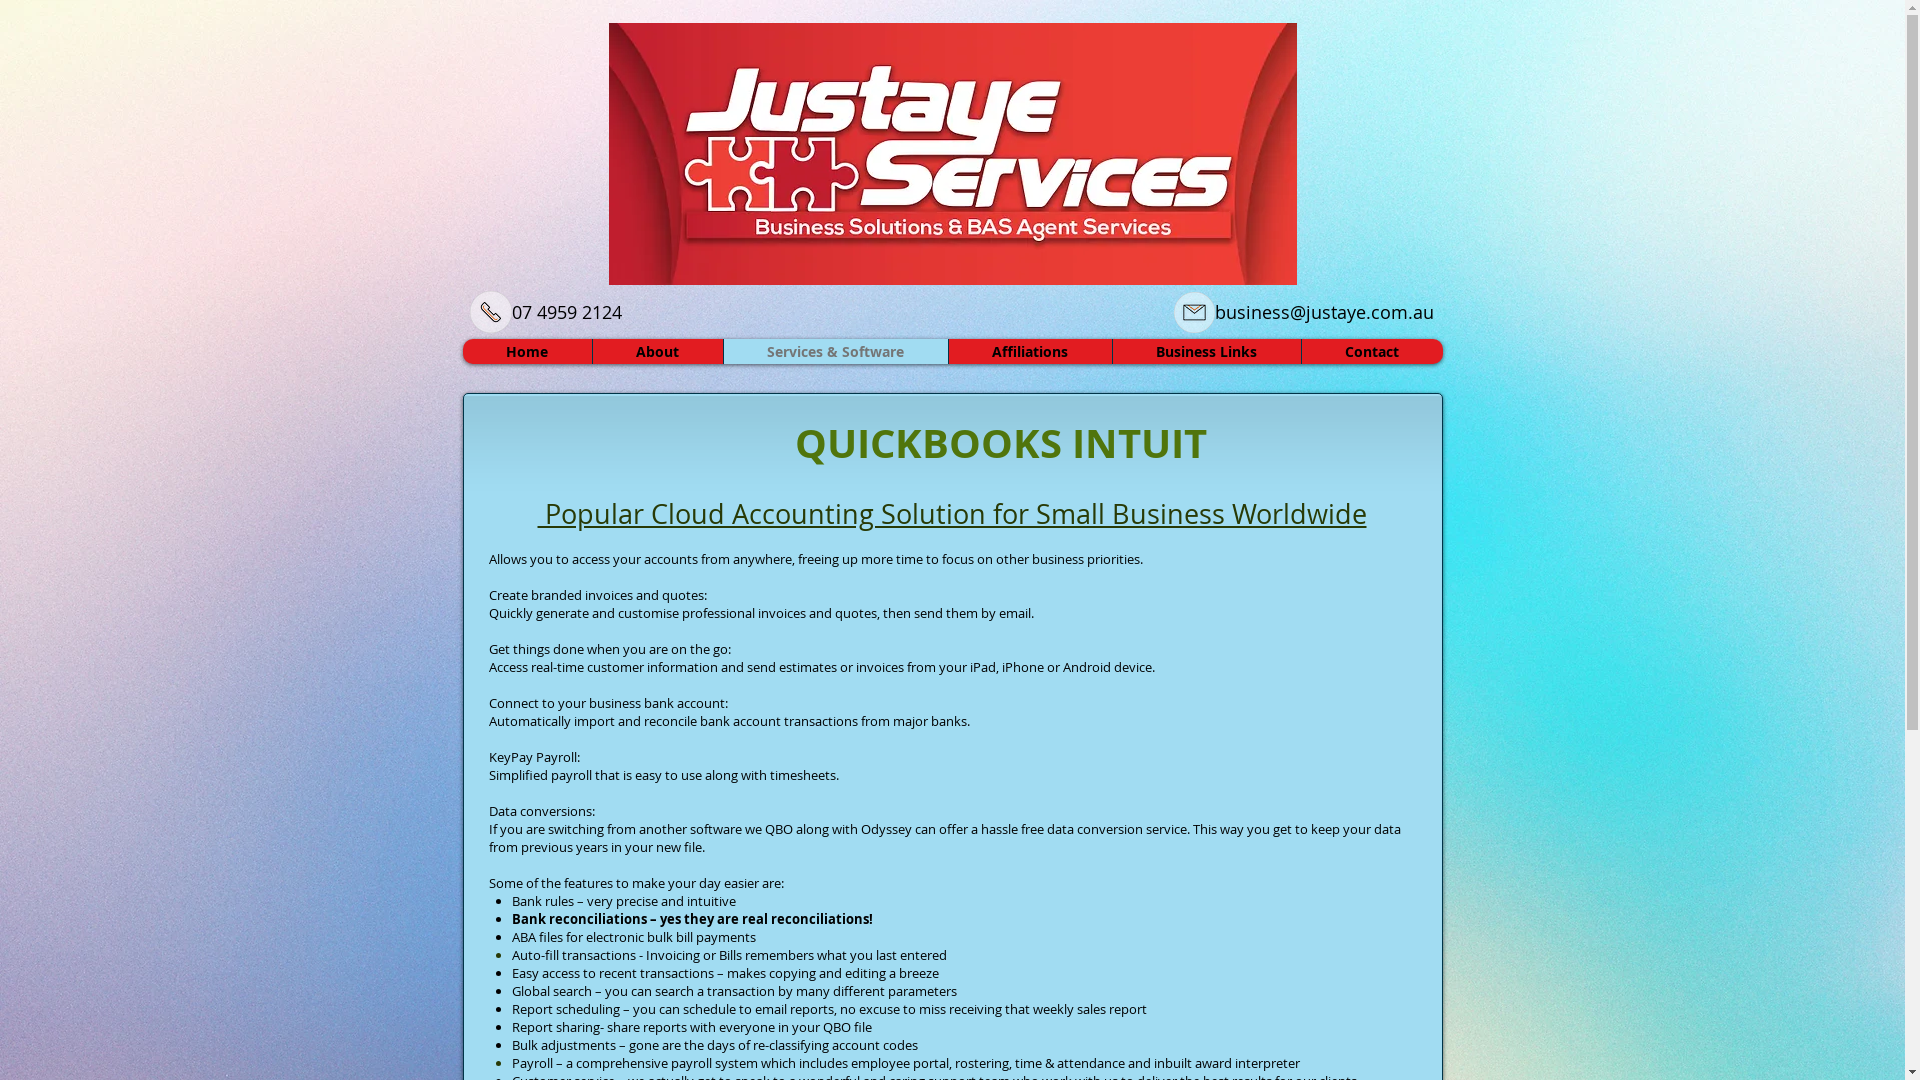 The height and width of the screenshot is (1080, 1920). Describe the element at coordinates (1371, 352) in the screenshot. I see `Contact` at that location.